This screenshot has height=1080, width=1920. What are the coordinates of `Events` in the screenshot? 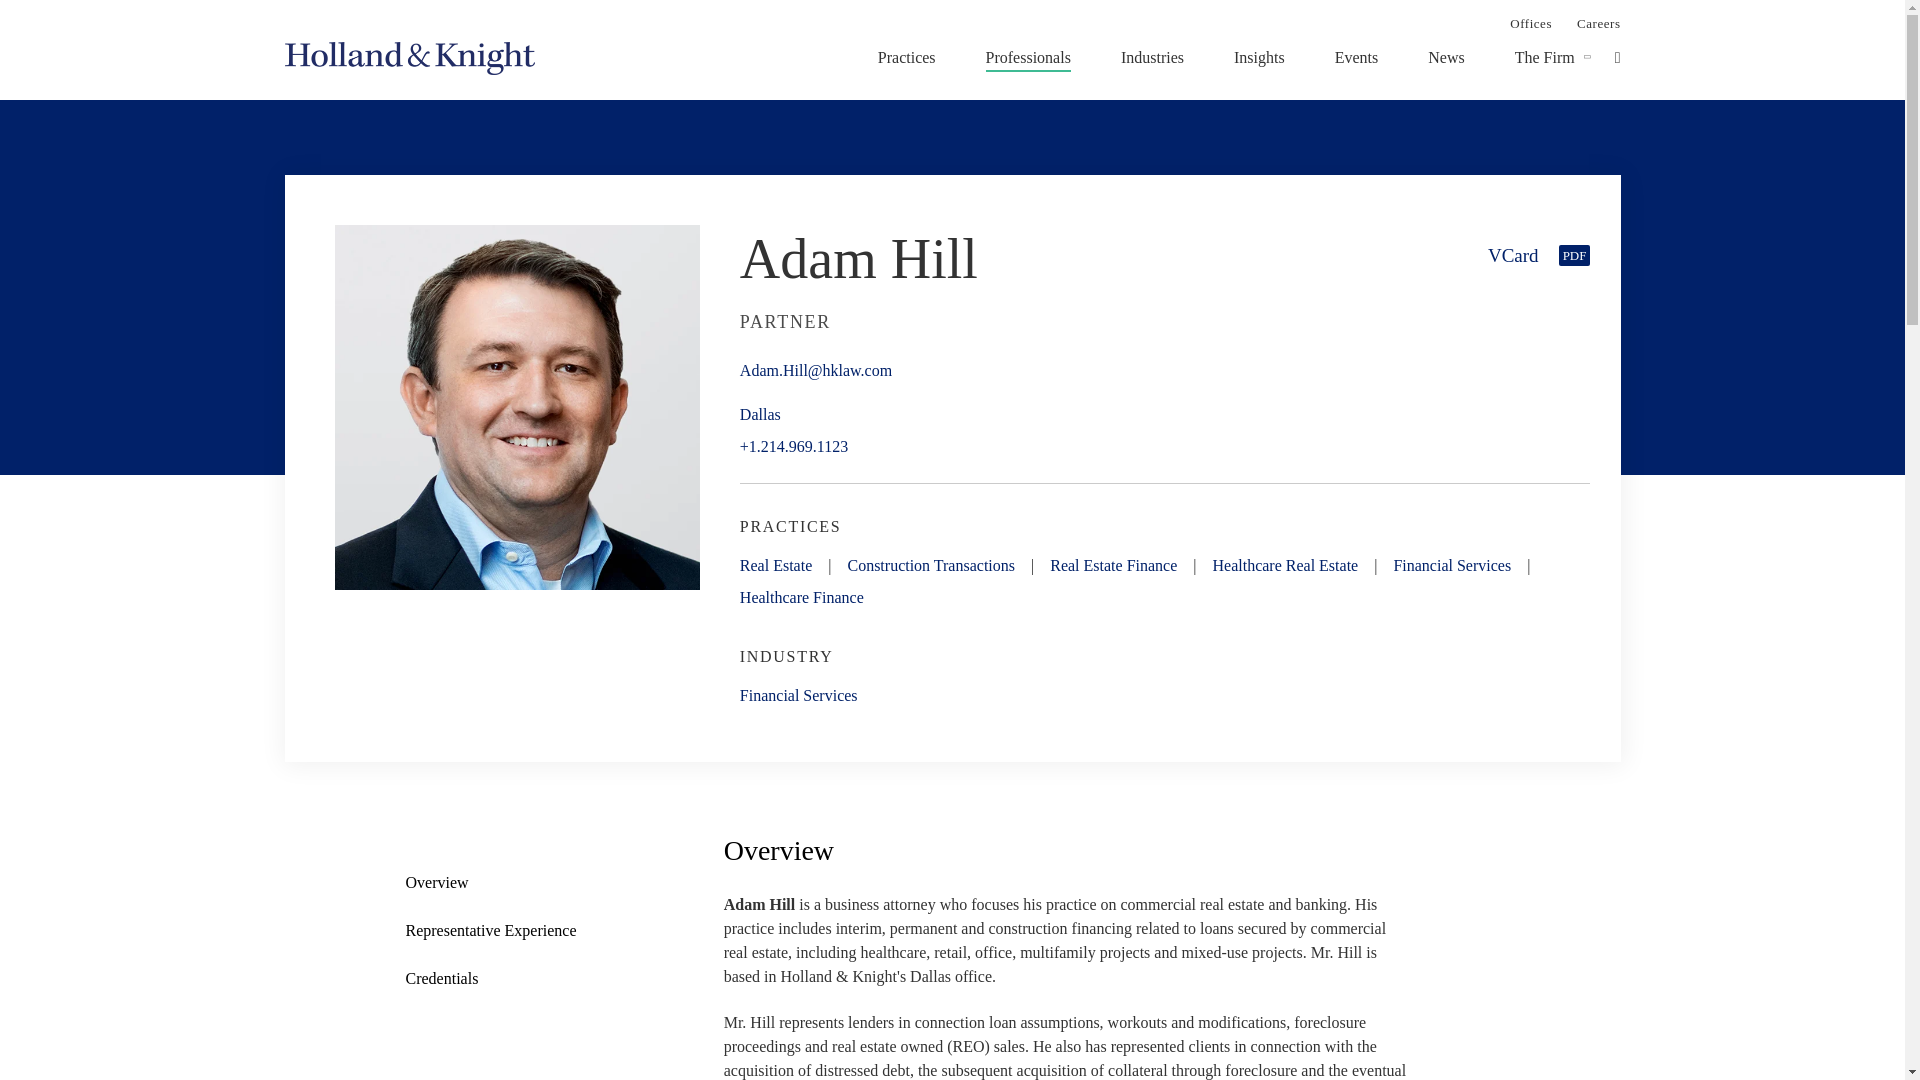 It's located at (1356, 57).